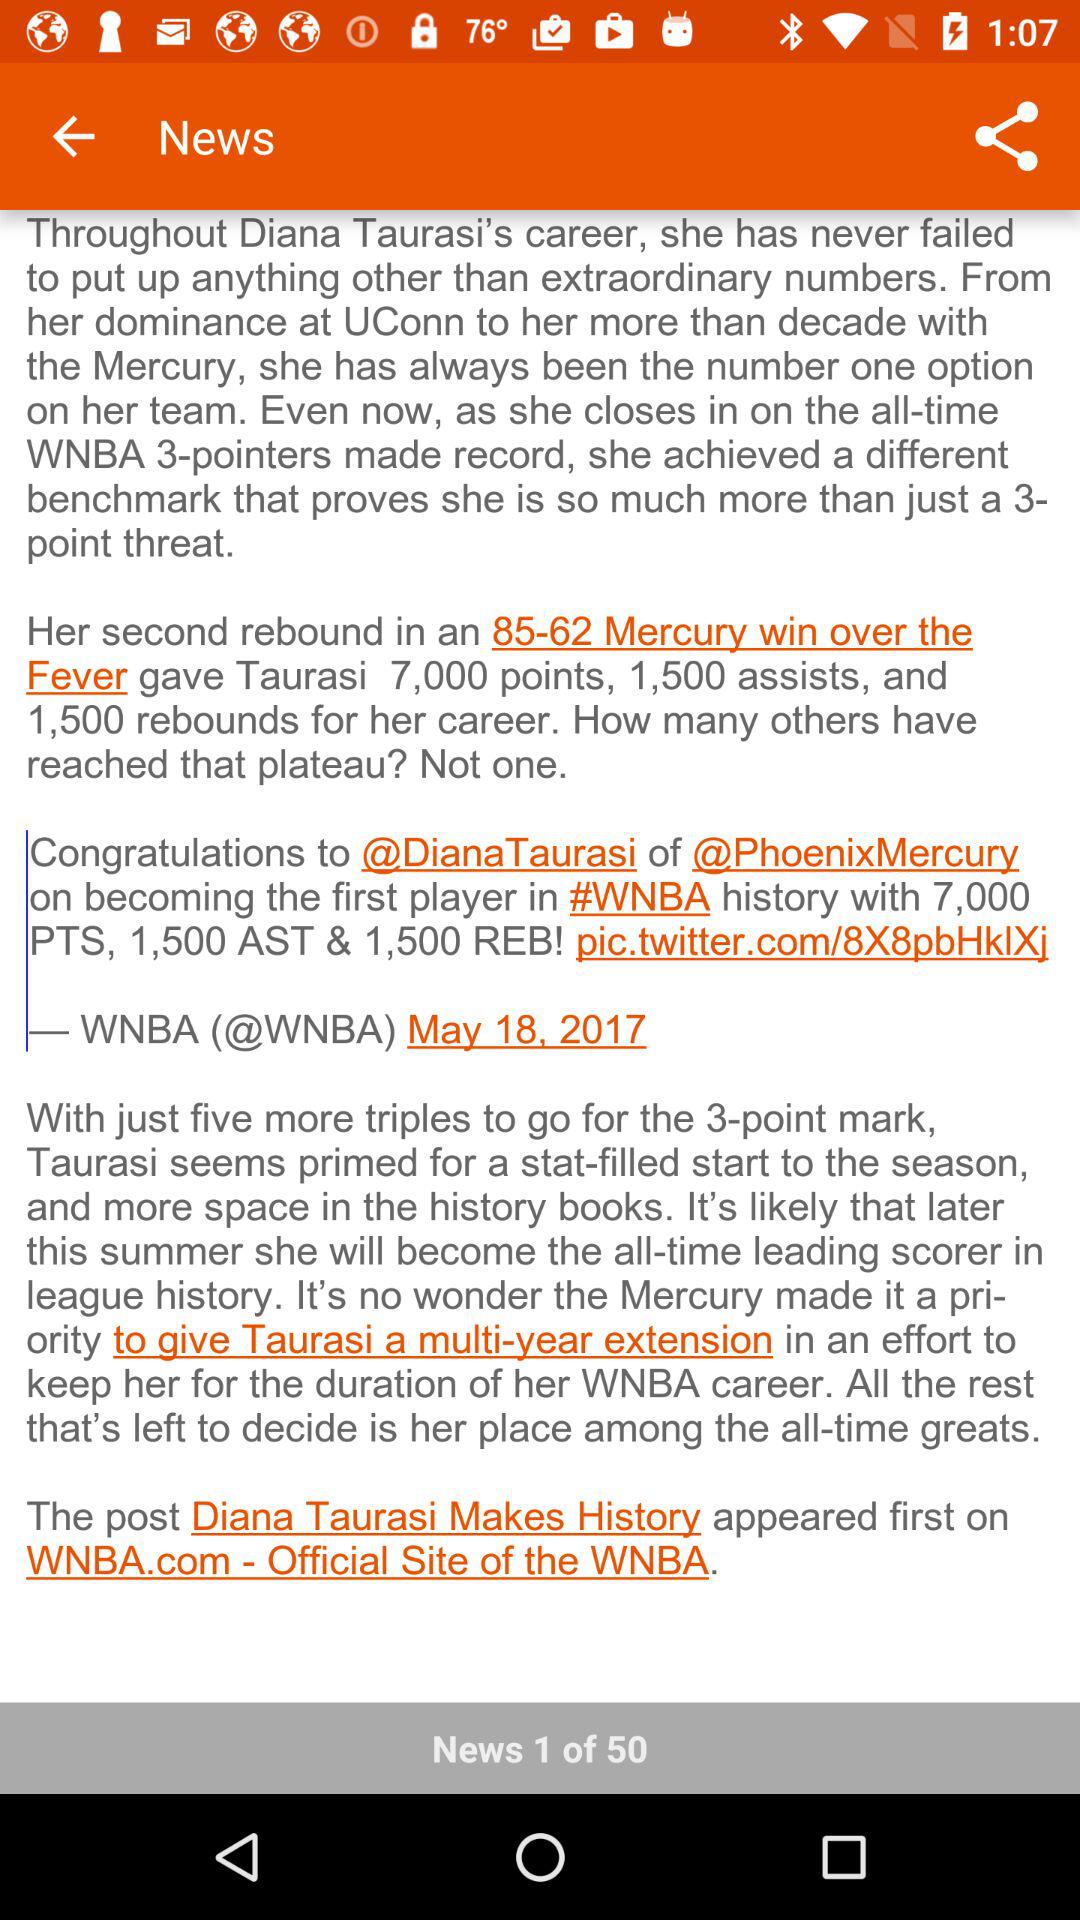 The height and width of the screenshot is (1920, 1080). I want to click on jump until throughout diana taurasi item, so click(540, 943).